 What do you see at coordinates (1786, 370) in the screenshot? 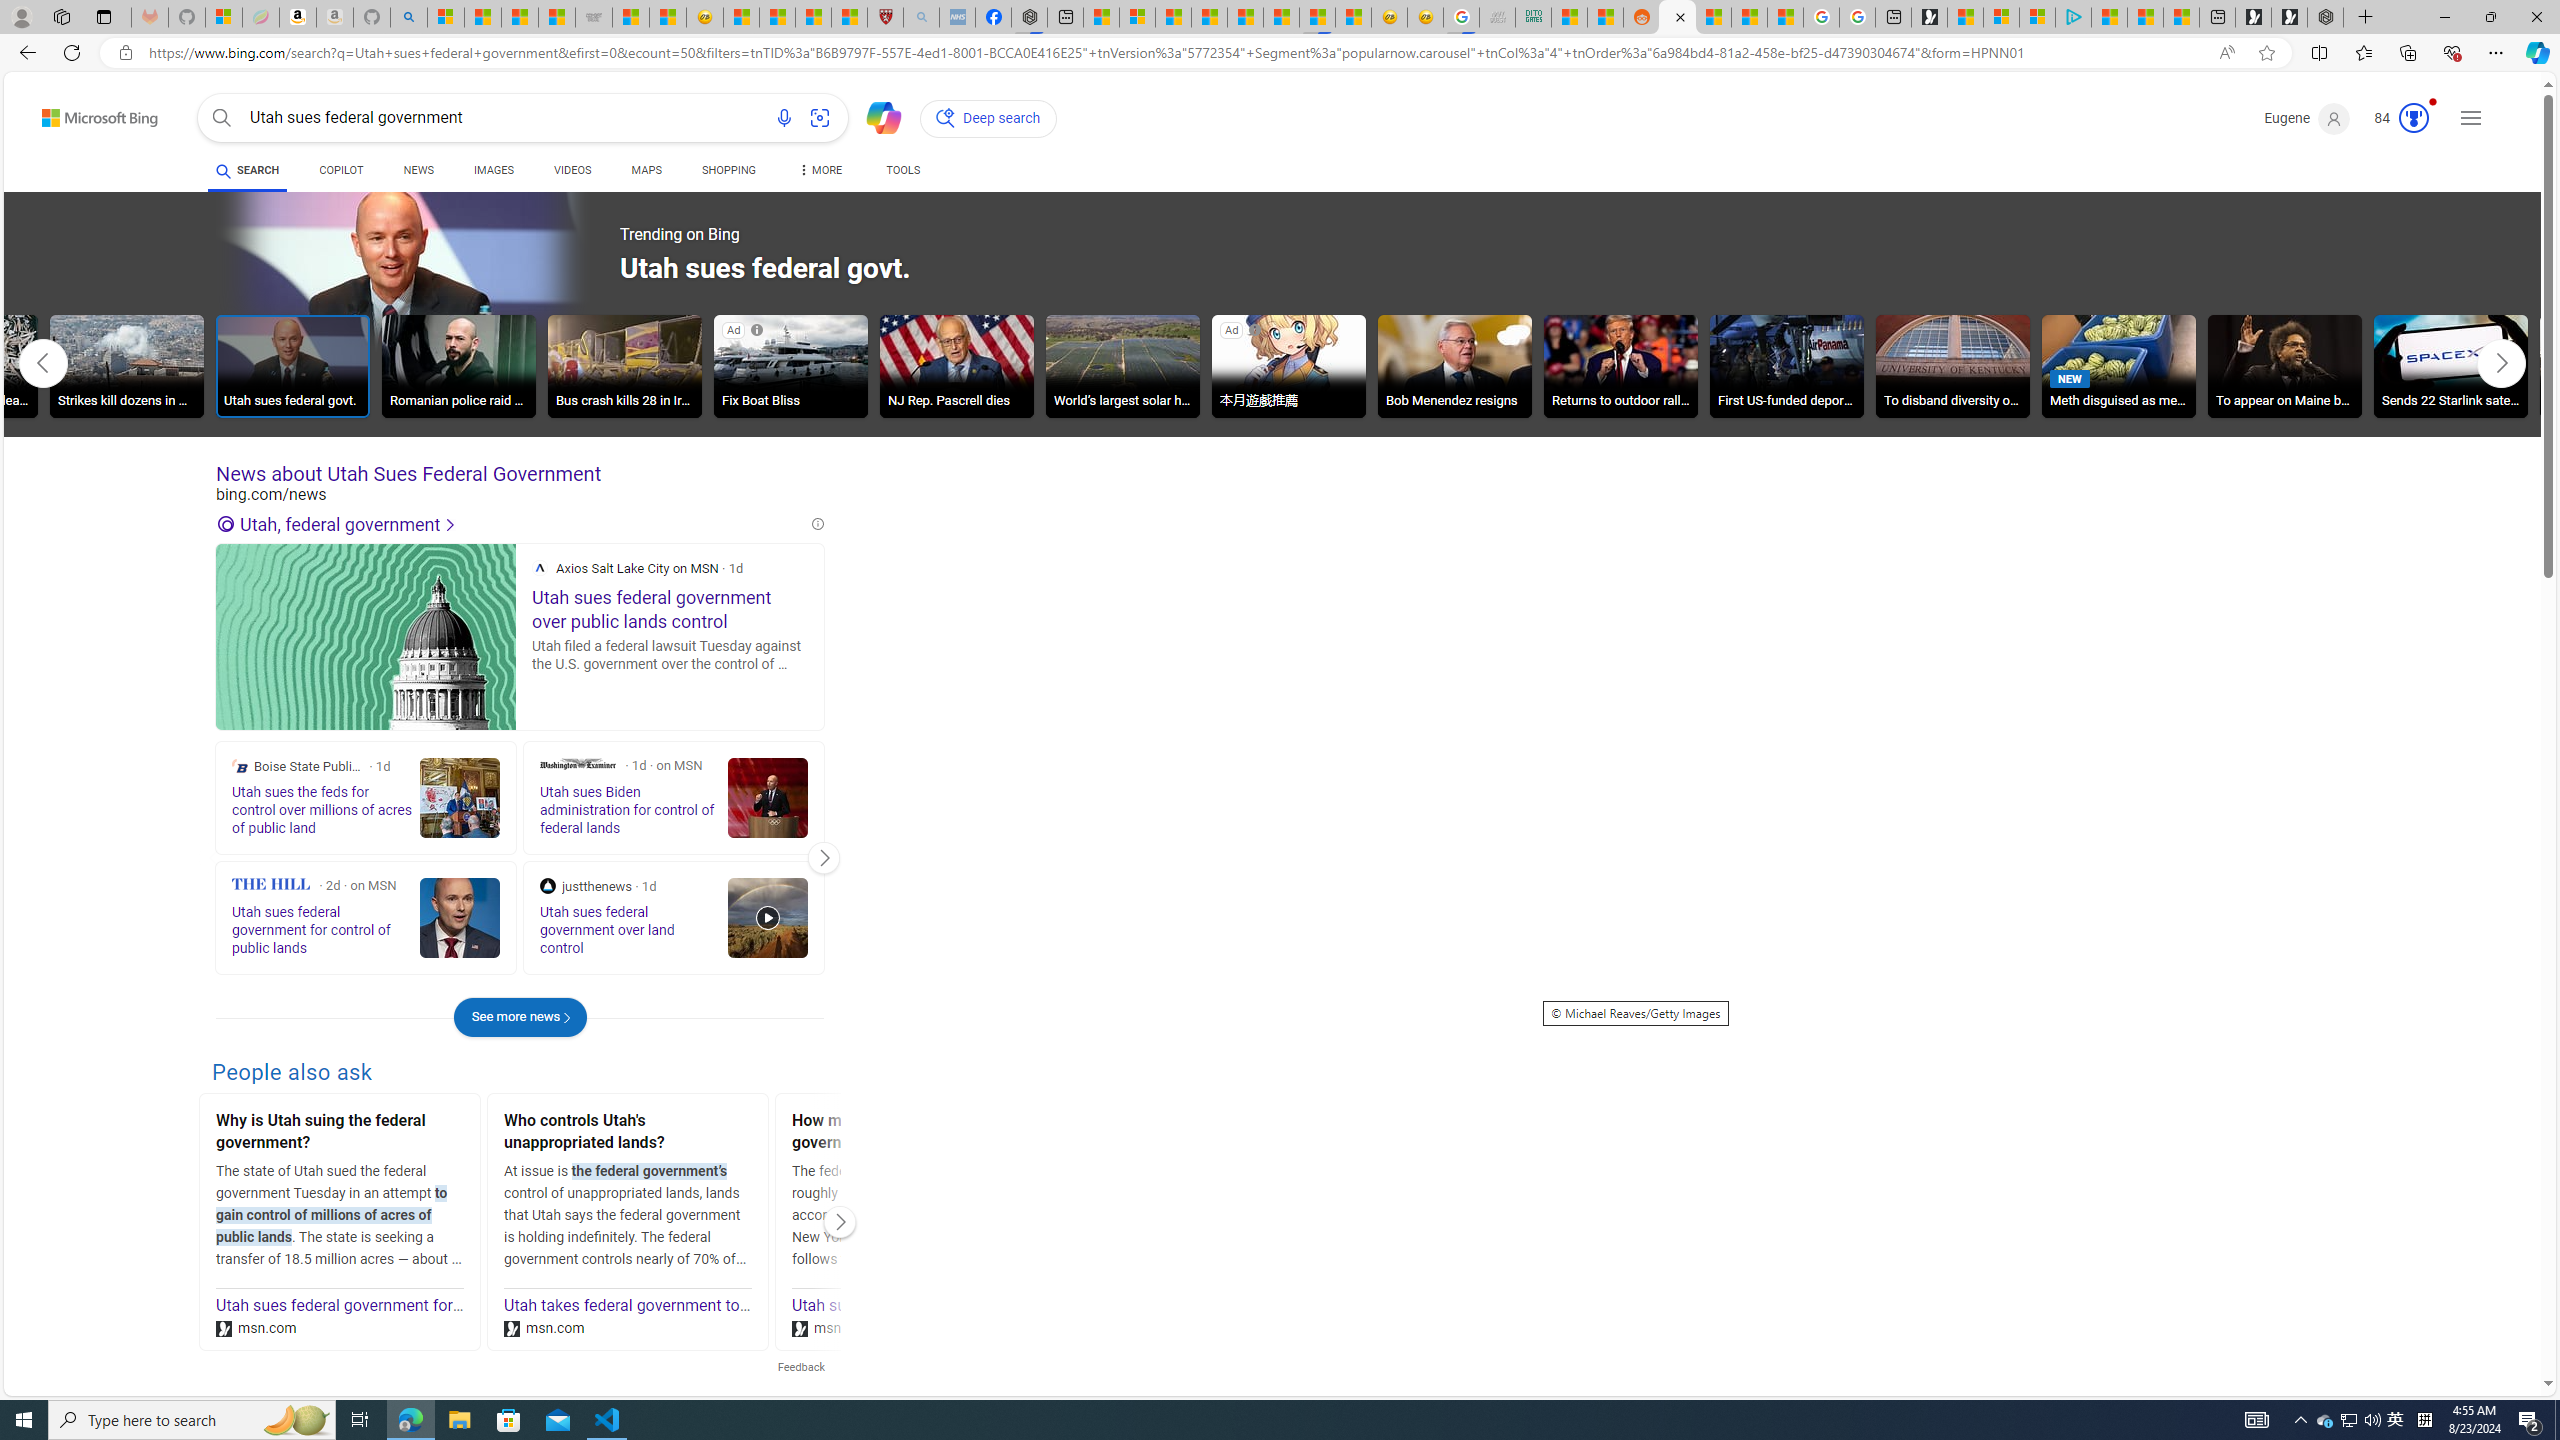
I see `First US-funded deportation` at bounding box center [1786, 370].